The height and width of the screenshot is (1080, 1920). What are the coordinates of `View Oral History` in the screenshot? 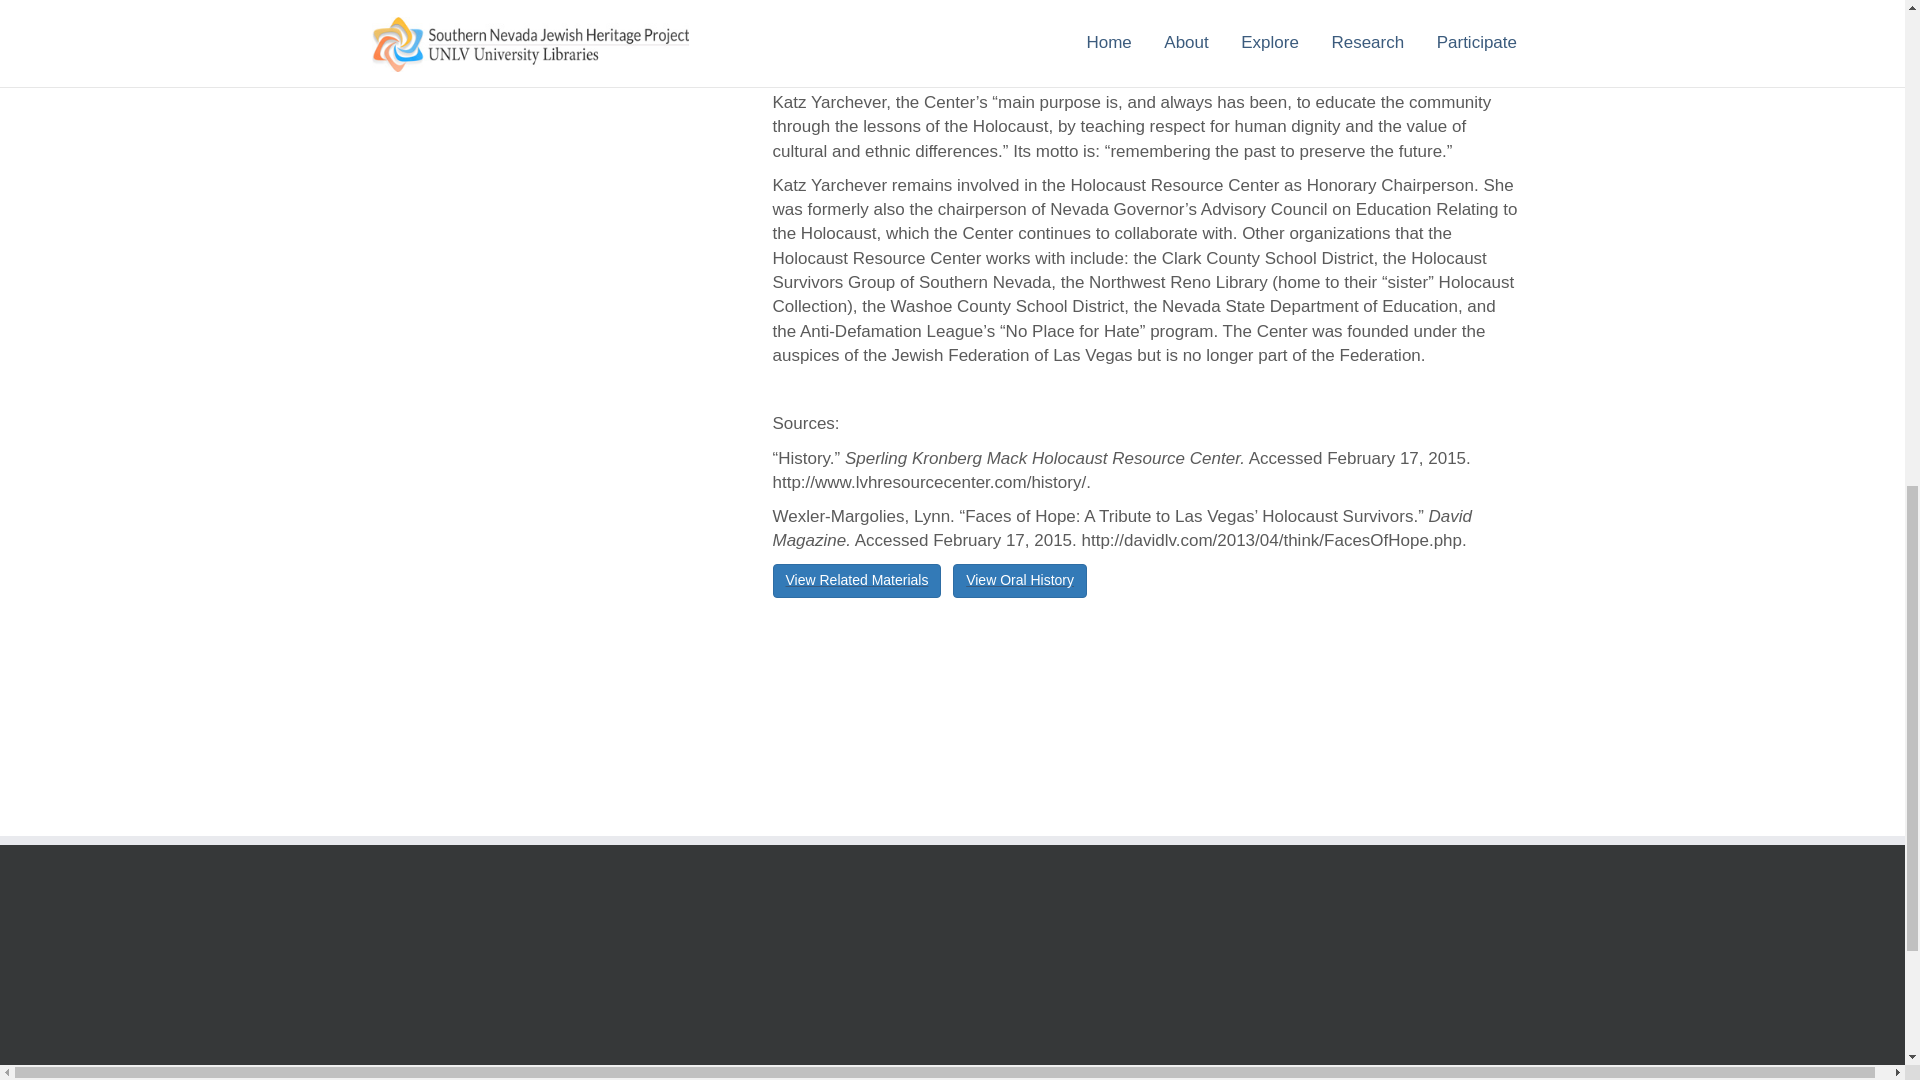 It's located at (1019, 580).